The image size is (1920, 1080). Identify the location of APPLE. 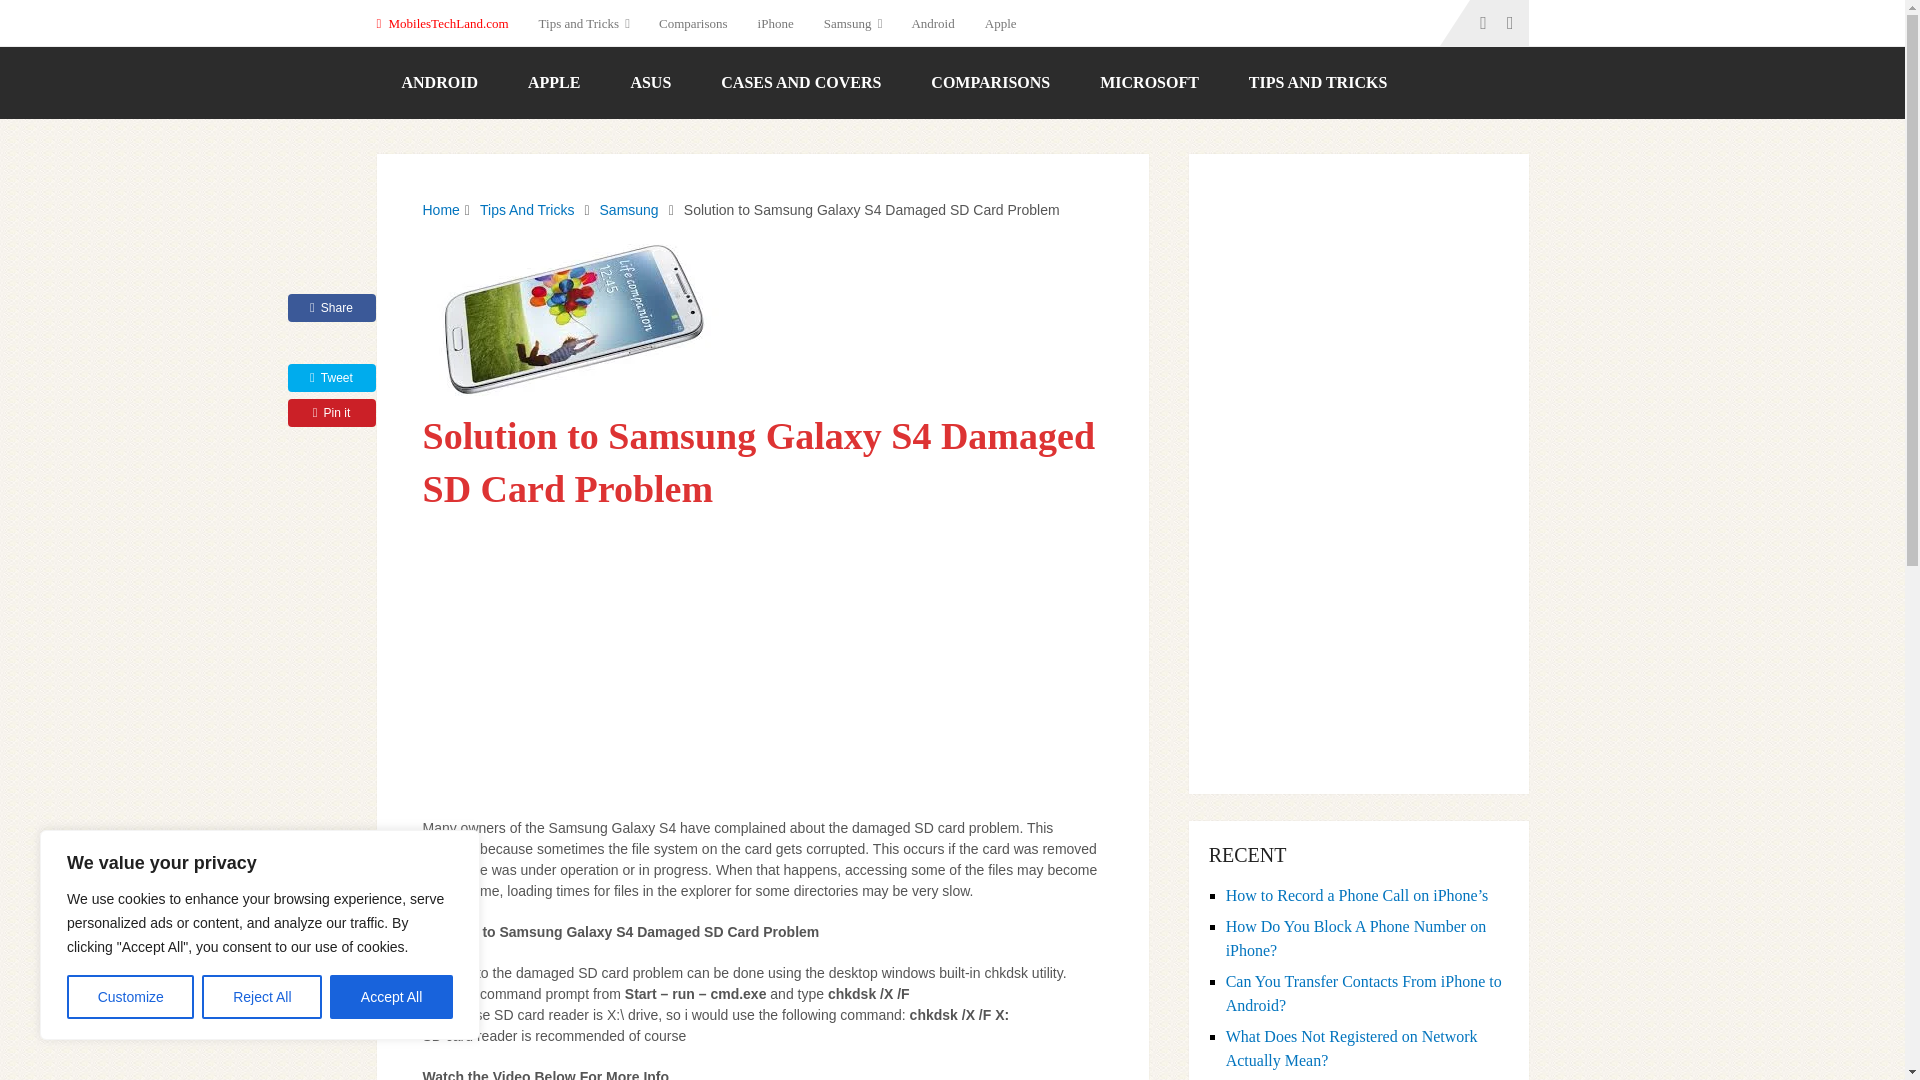
(554, 82).